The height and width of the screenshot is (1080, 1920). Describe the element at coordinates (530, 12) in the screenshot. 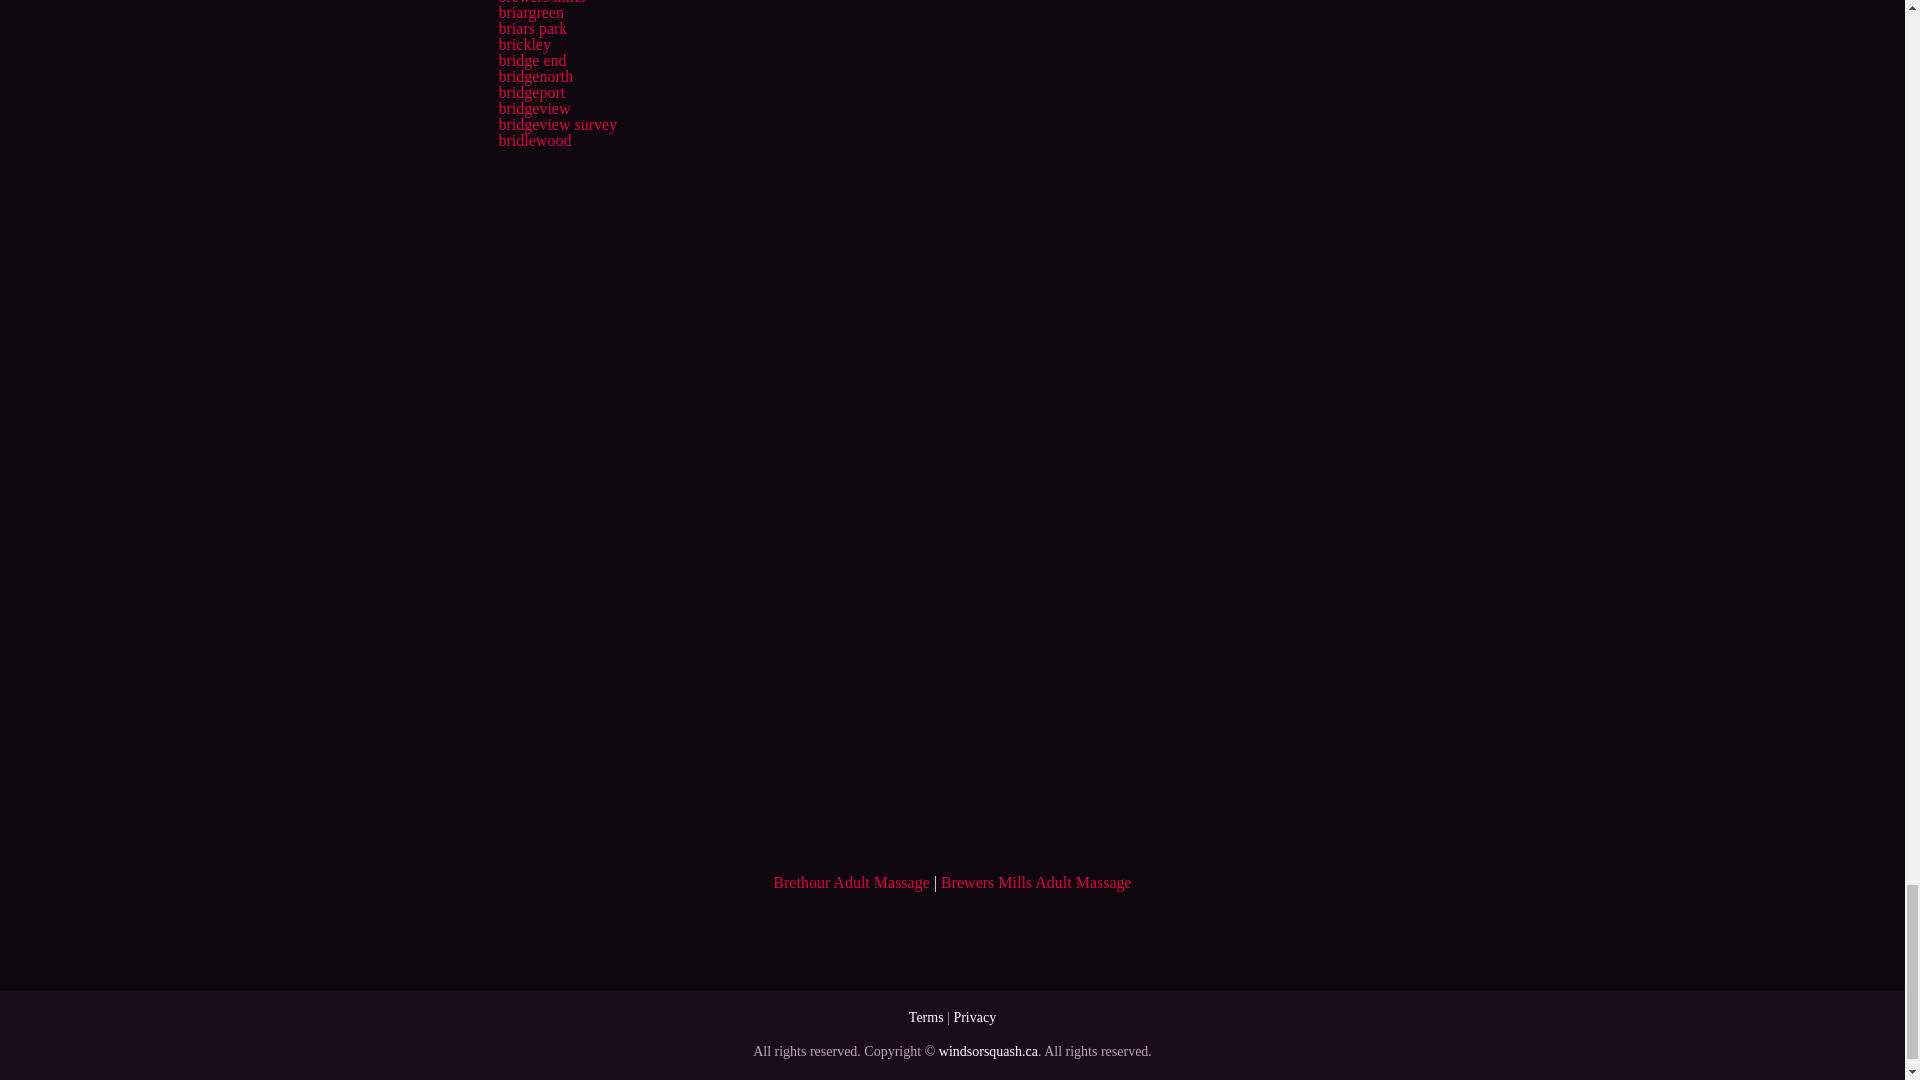

I see `briargreen` at that location.